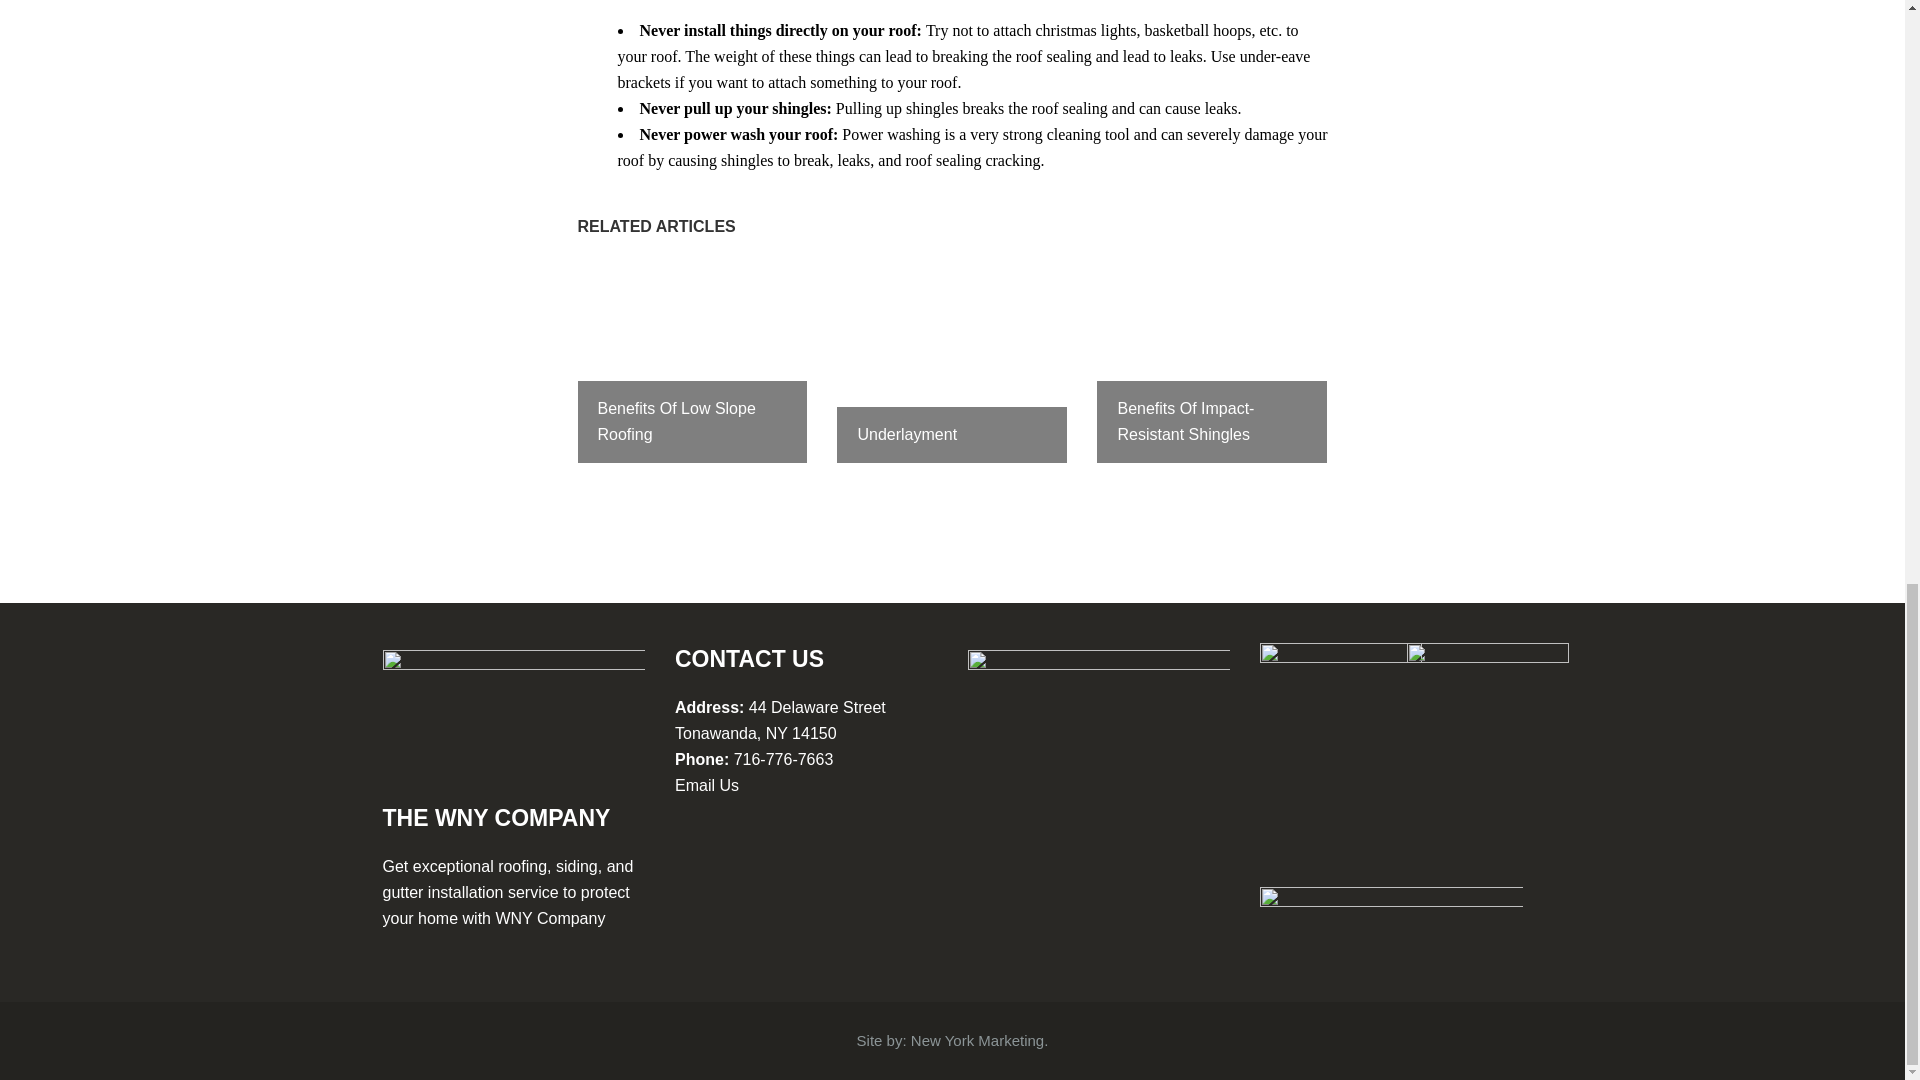 Image resolution: width=1920 pixels, height=1080 pixels. I want to click on Benefits Of Impact-Resistant Shingles, so click(1211, 362).